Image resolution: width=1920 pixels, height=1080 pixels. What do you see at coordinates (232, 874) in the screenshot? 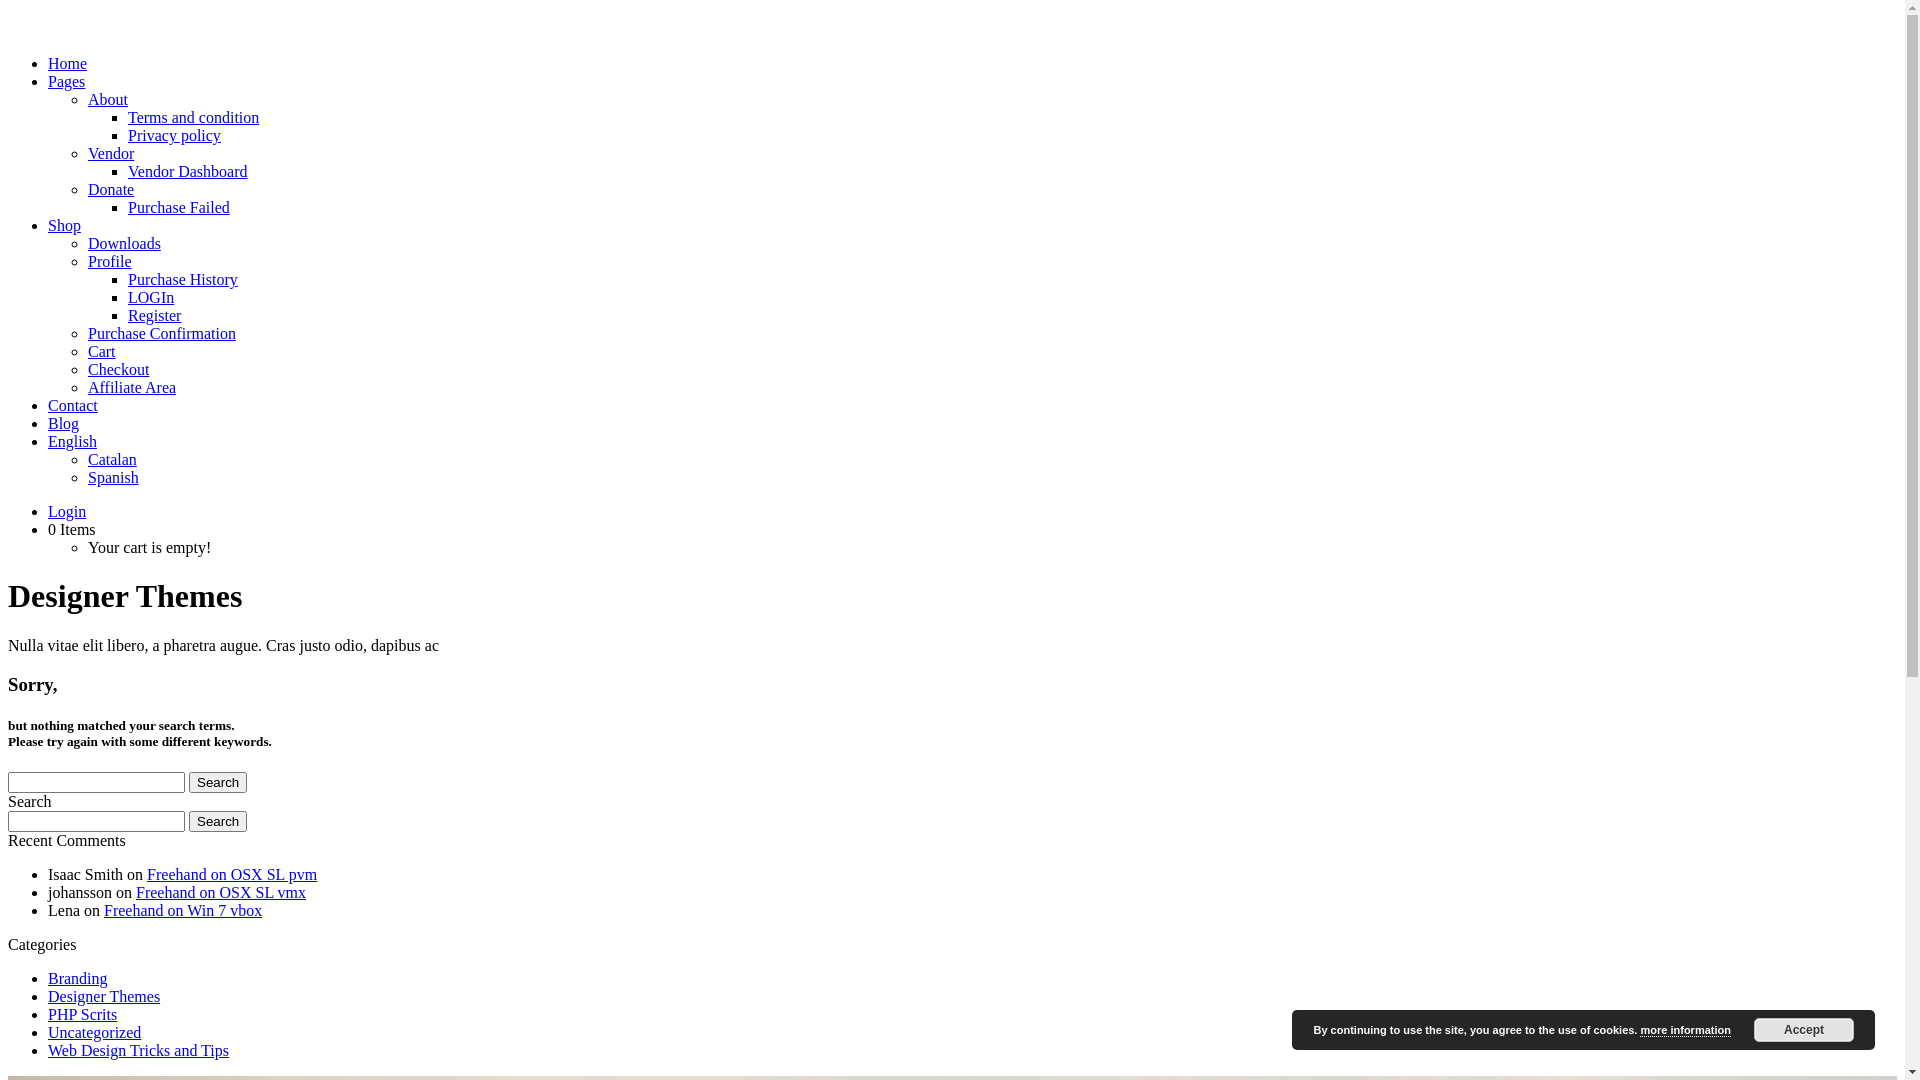
I see `Freehand on OSX SL pvm` at bounding box center [232, 874].